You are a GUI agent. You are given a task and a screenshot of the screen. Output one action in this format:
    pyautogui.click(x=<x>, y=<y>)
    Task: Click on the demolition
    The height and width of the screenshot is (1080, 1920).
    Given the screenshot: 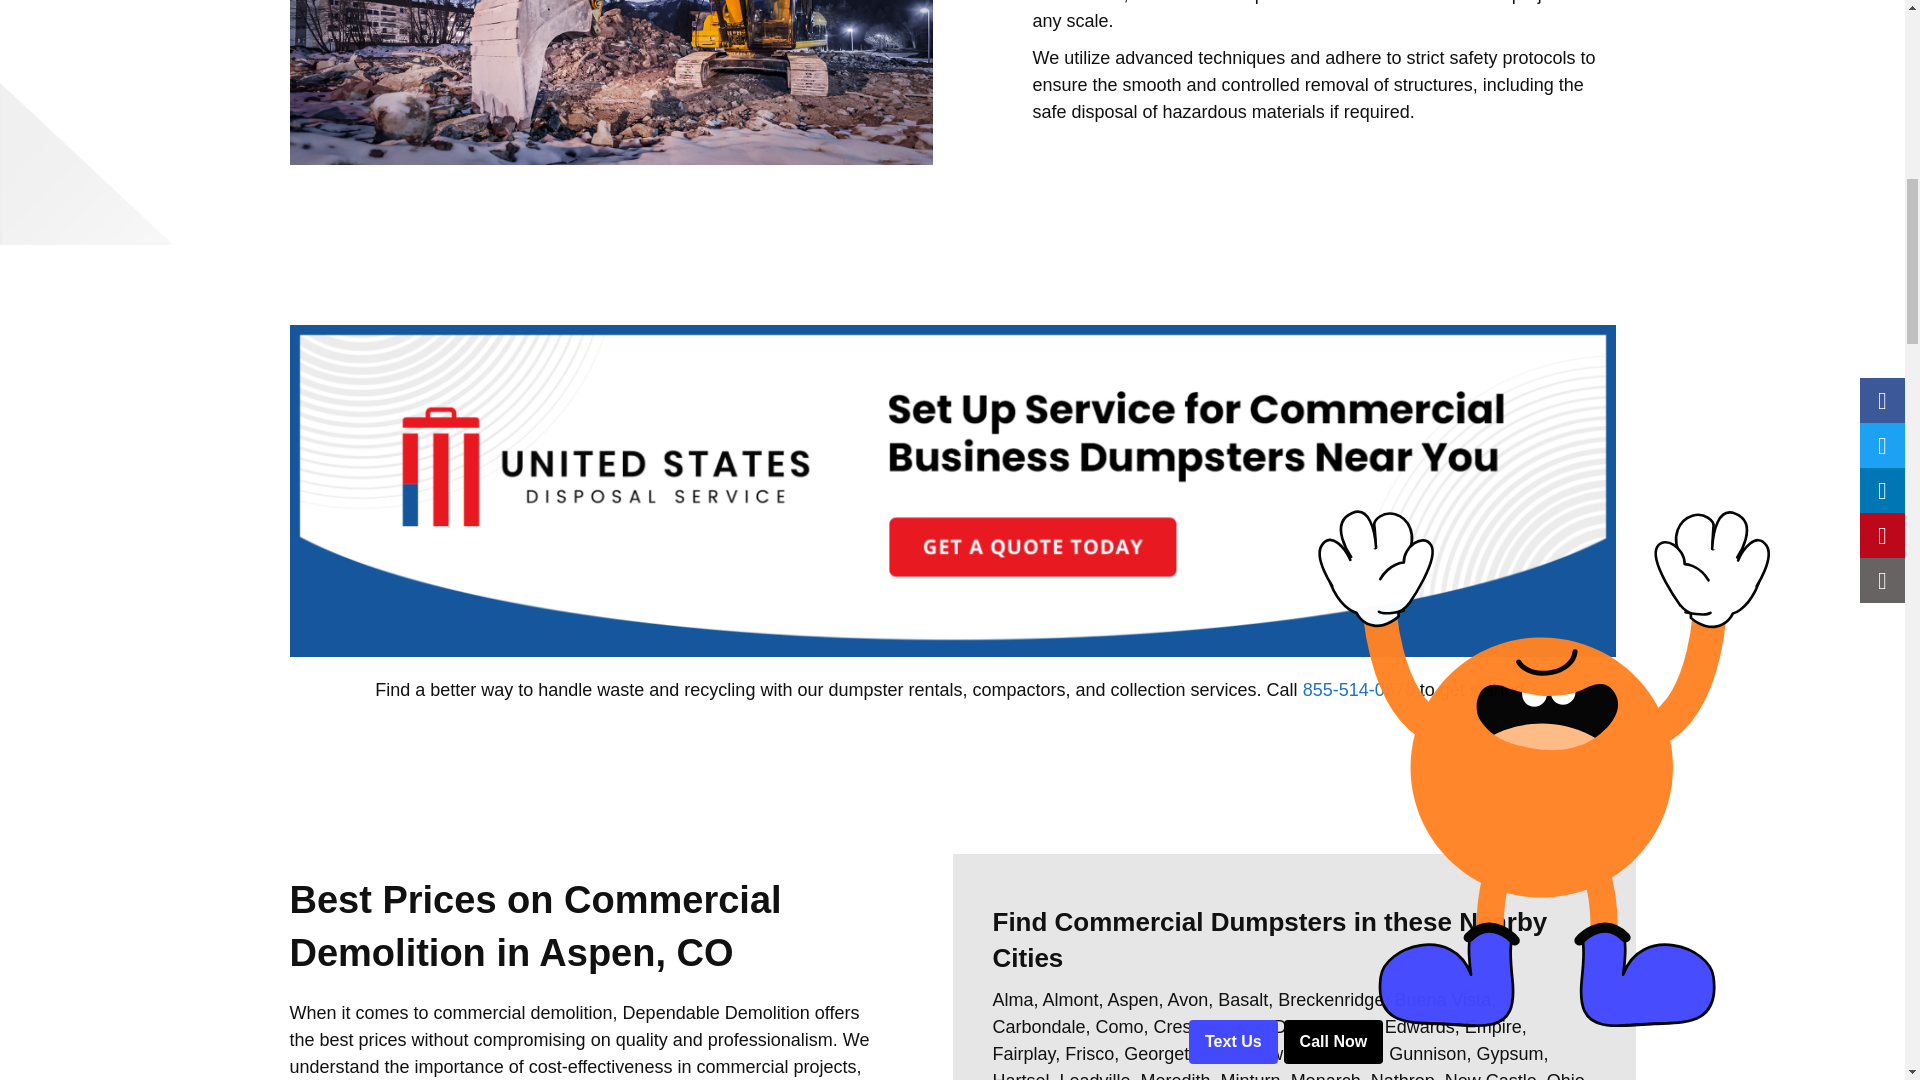 What is the action you would take?
    pyautogui.click(x=611, y=82)
    